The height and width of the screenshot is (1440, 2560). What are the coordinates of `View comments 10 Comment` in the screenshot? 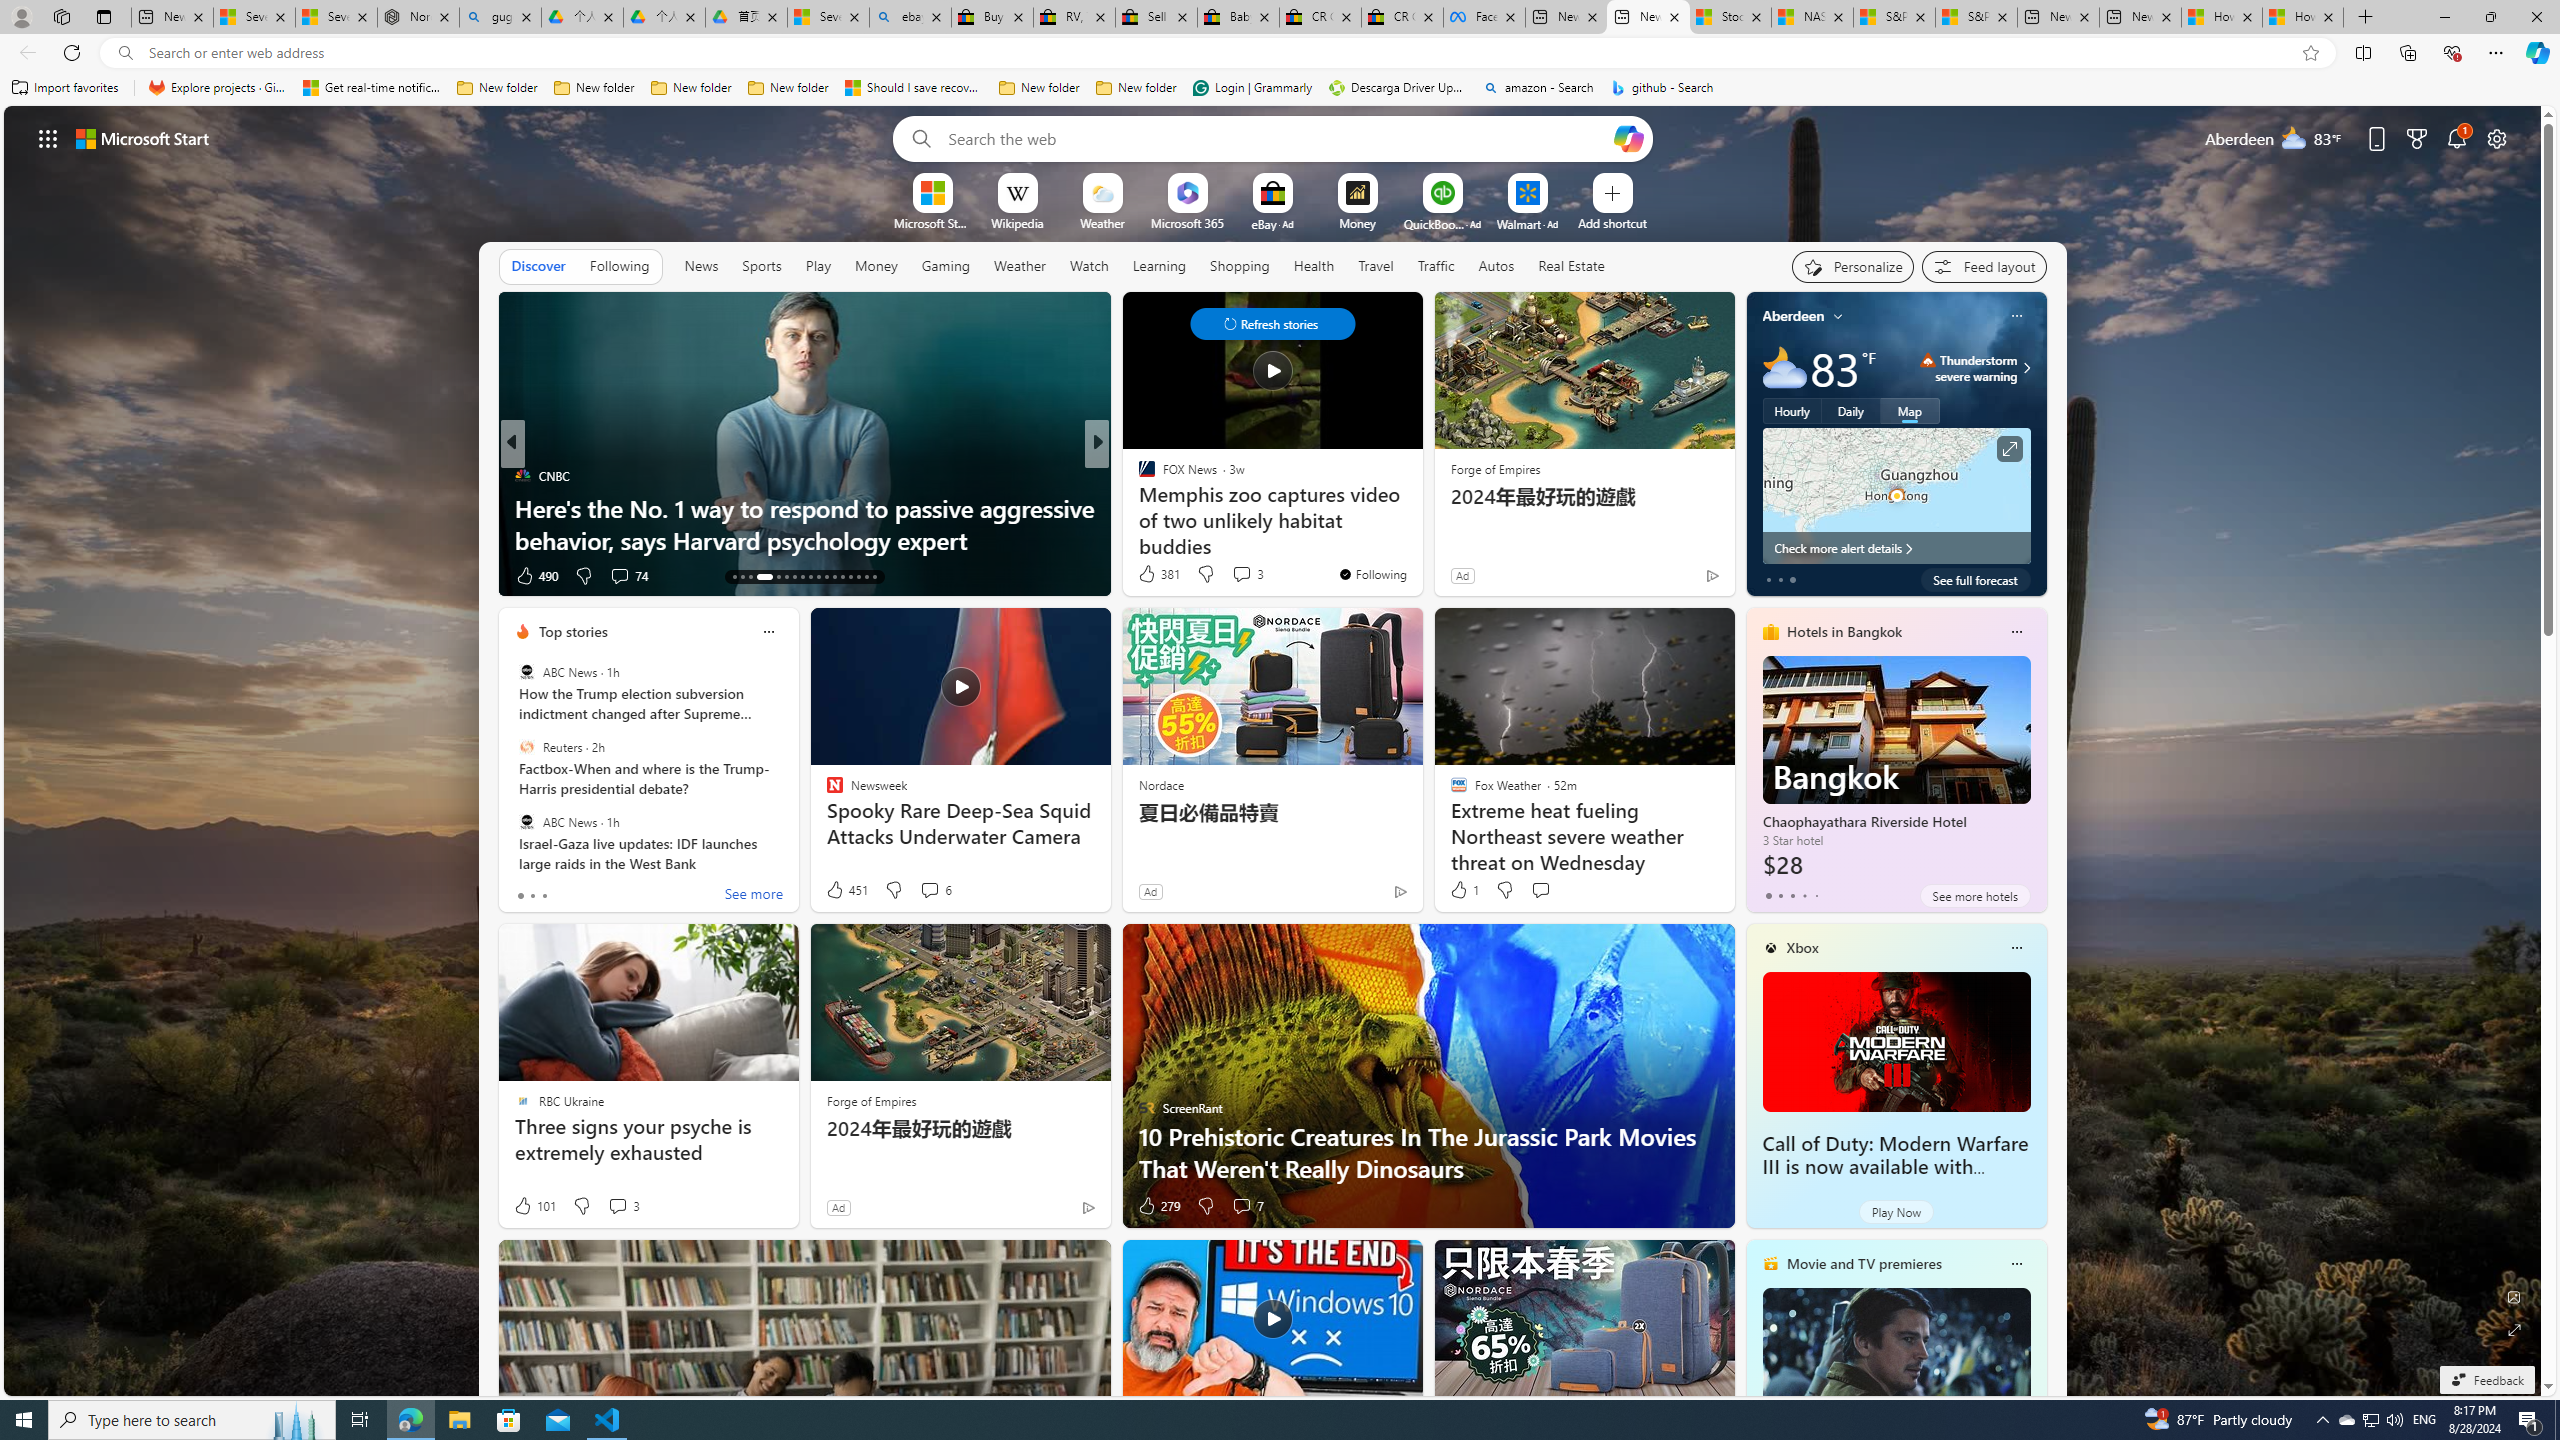 It's located at (1238, 576).